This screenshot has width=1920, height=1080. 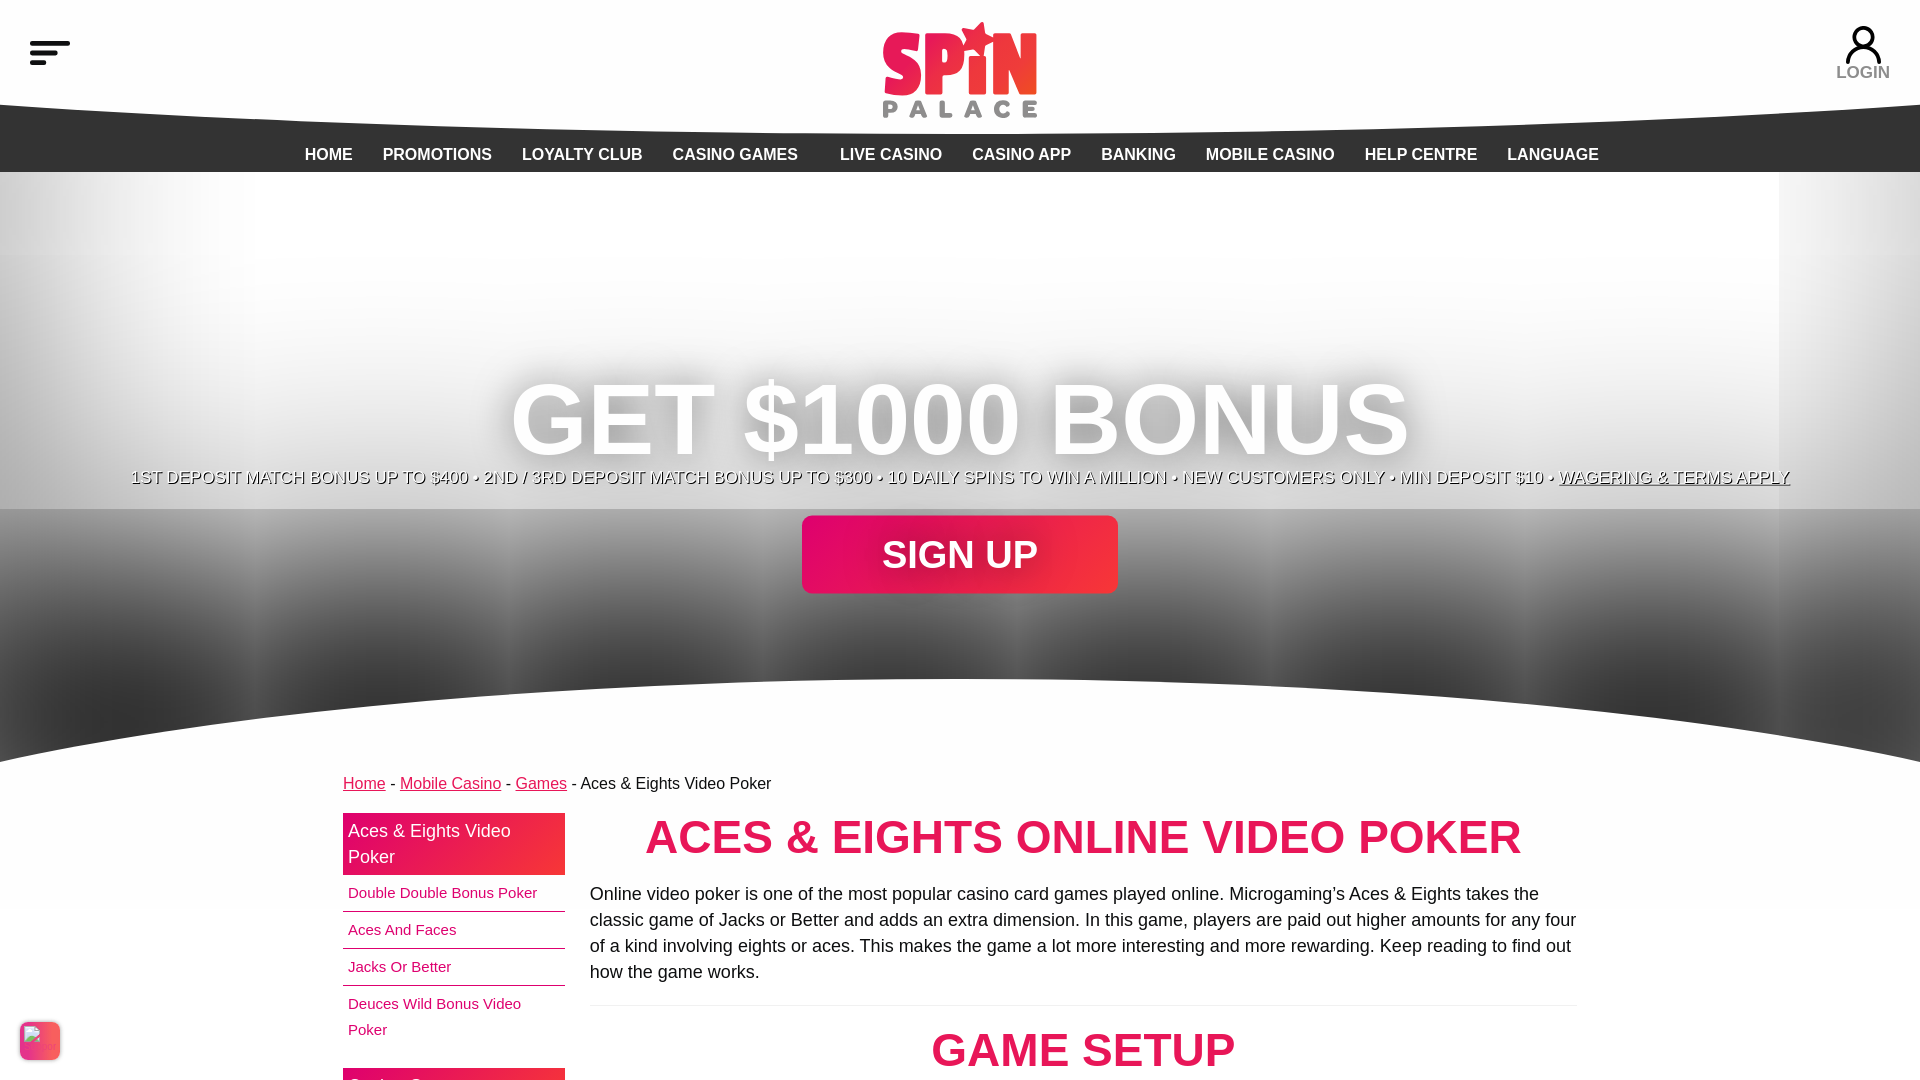 What do you see at coordinates (736, 154) in the screenshot?
I see `CASINO GAMES` at bounding box center [736, 154].